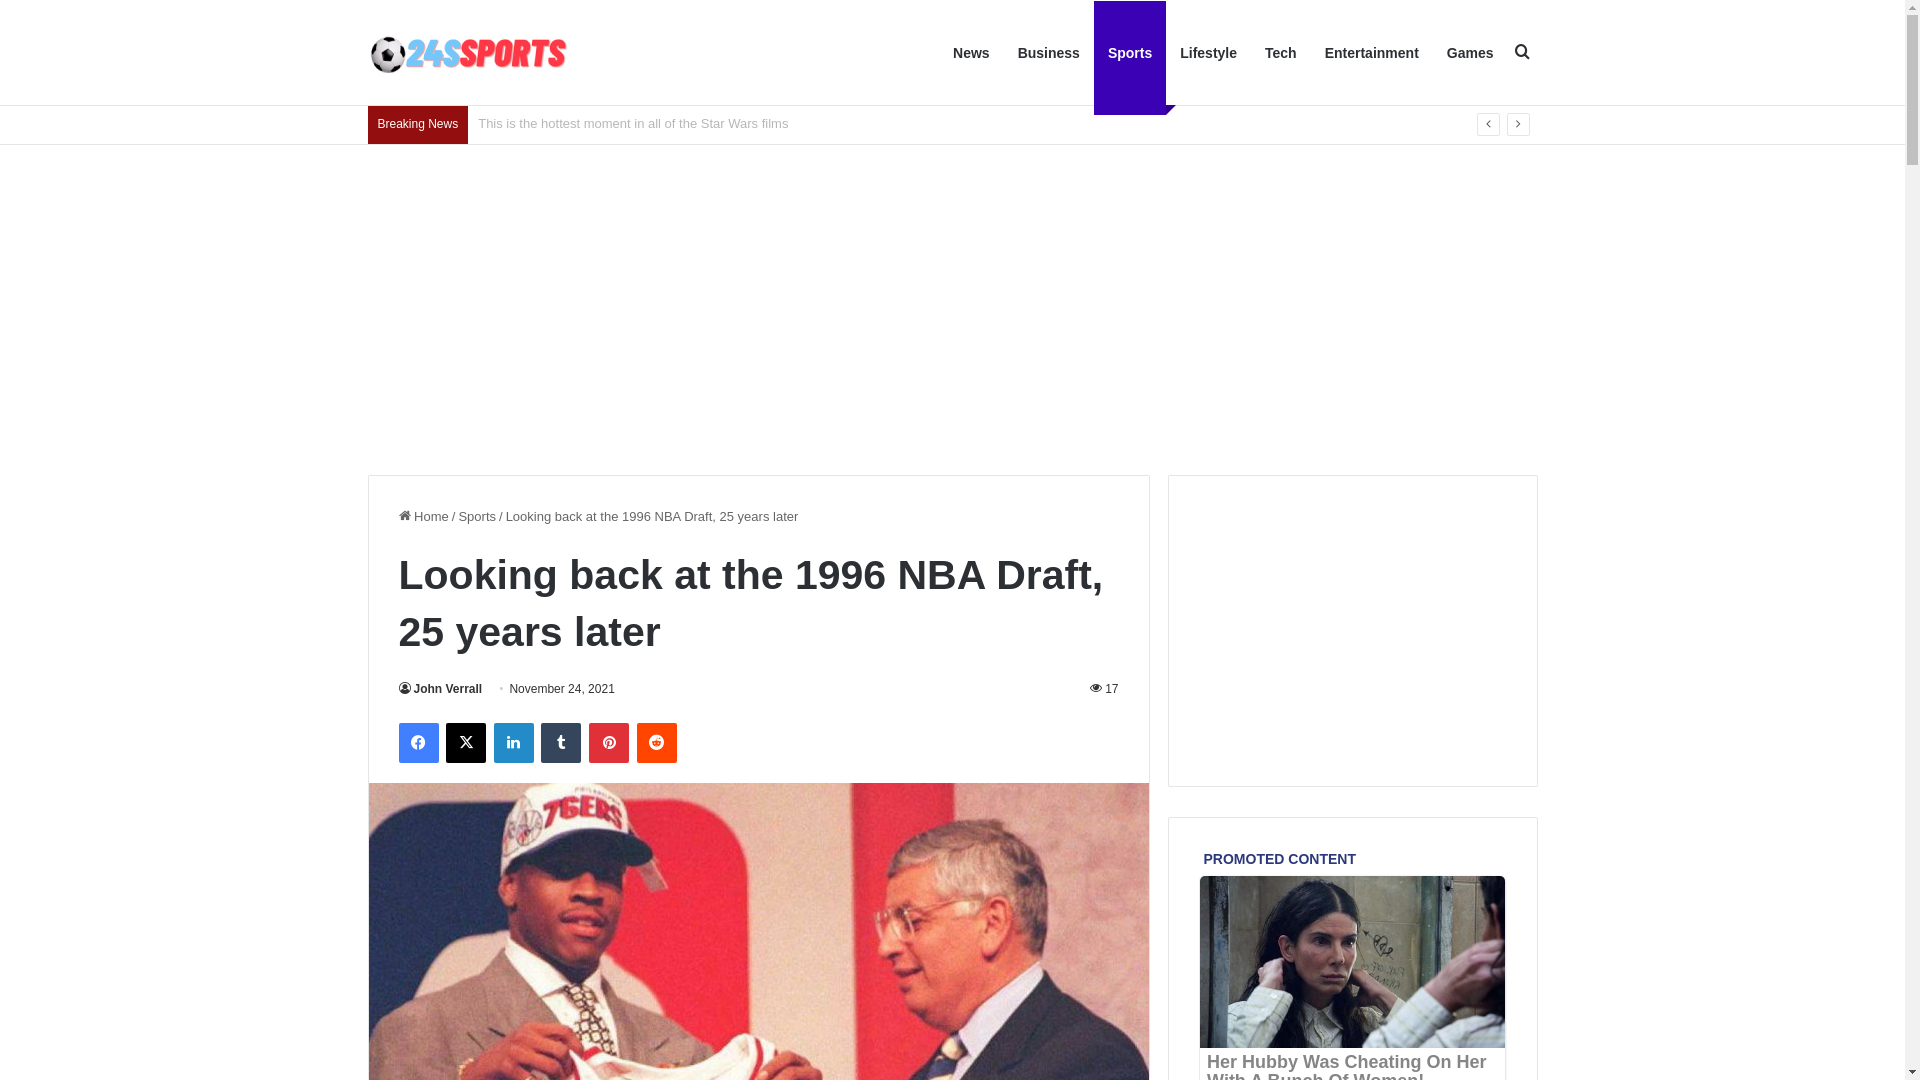  Describe the element at coordinates (466, 743) in the screenshot. I see `X` at that location.